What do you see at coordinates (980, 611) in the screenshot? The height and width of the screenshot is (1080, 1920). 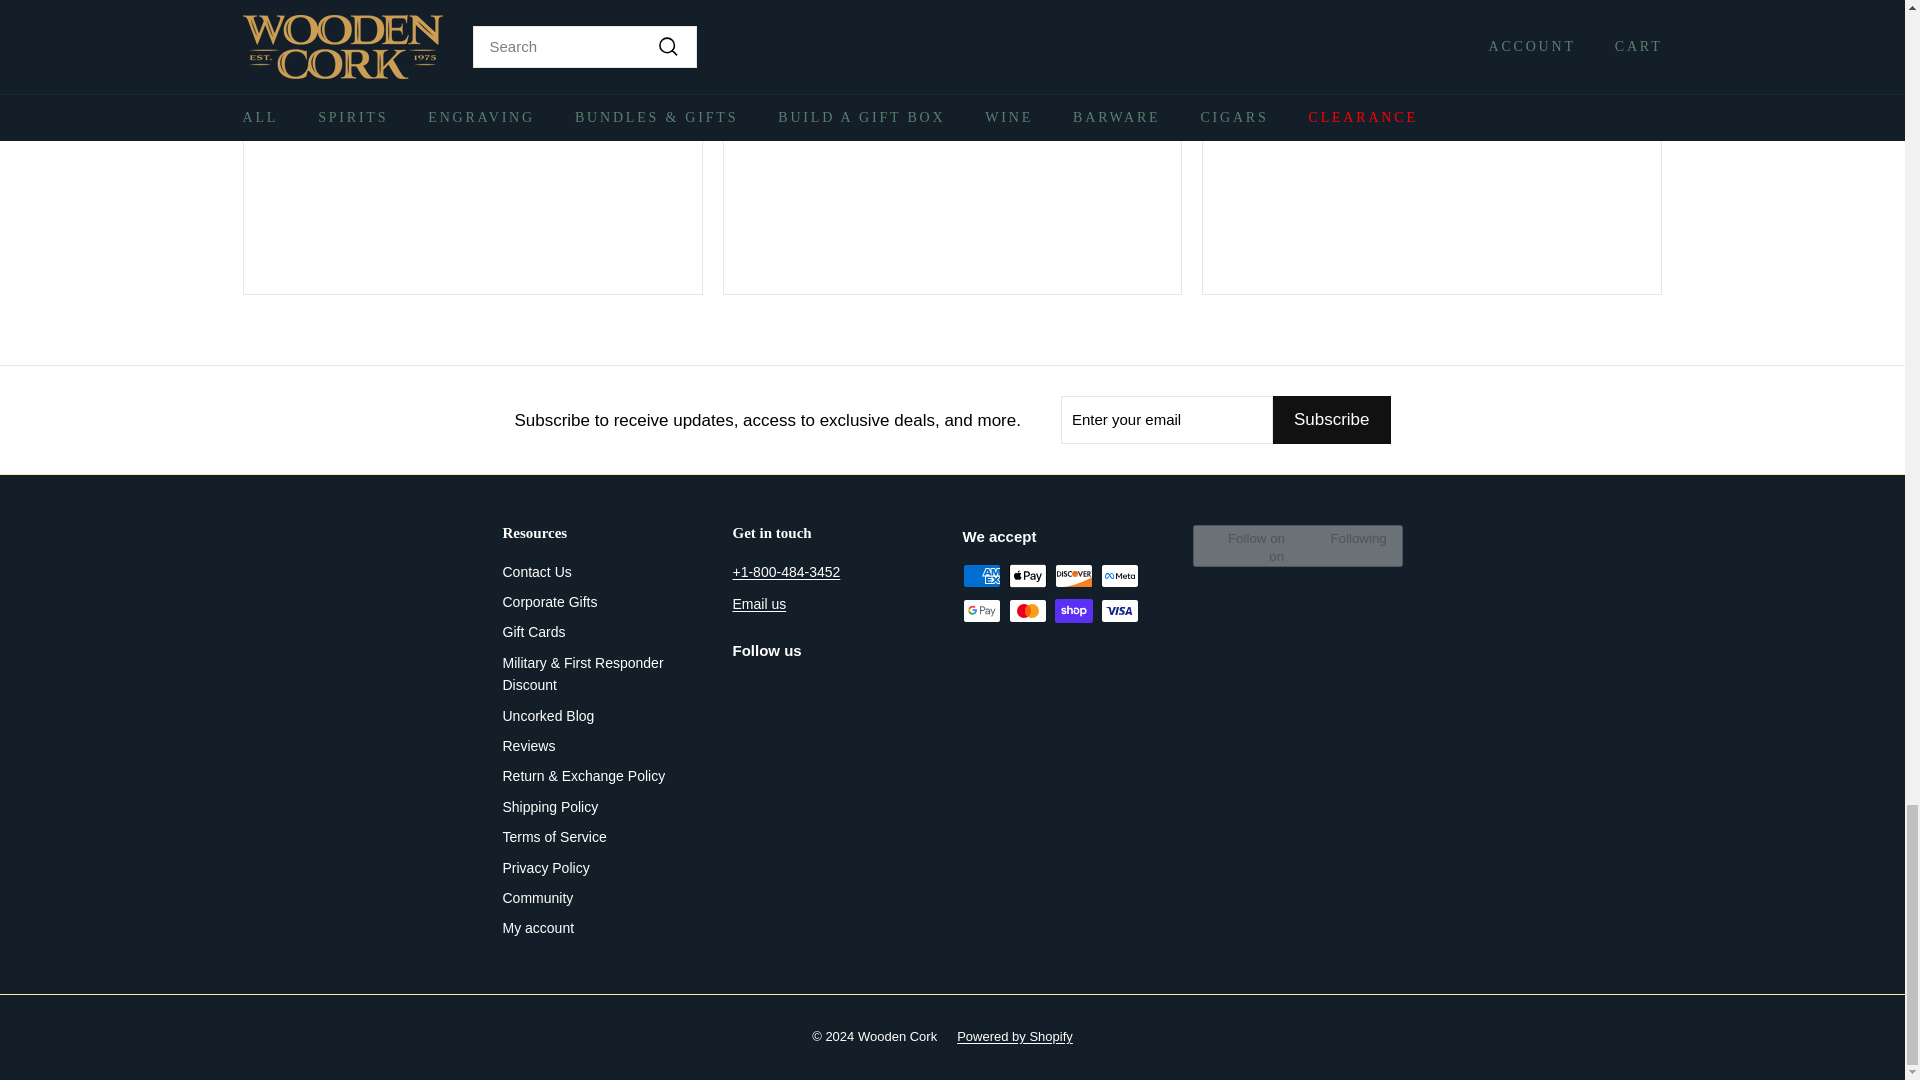 I see `Google Pay` at bounding box center [980, 611].